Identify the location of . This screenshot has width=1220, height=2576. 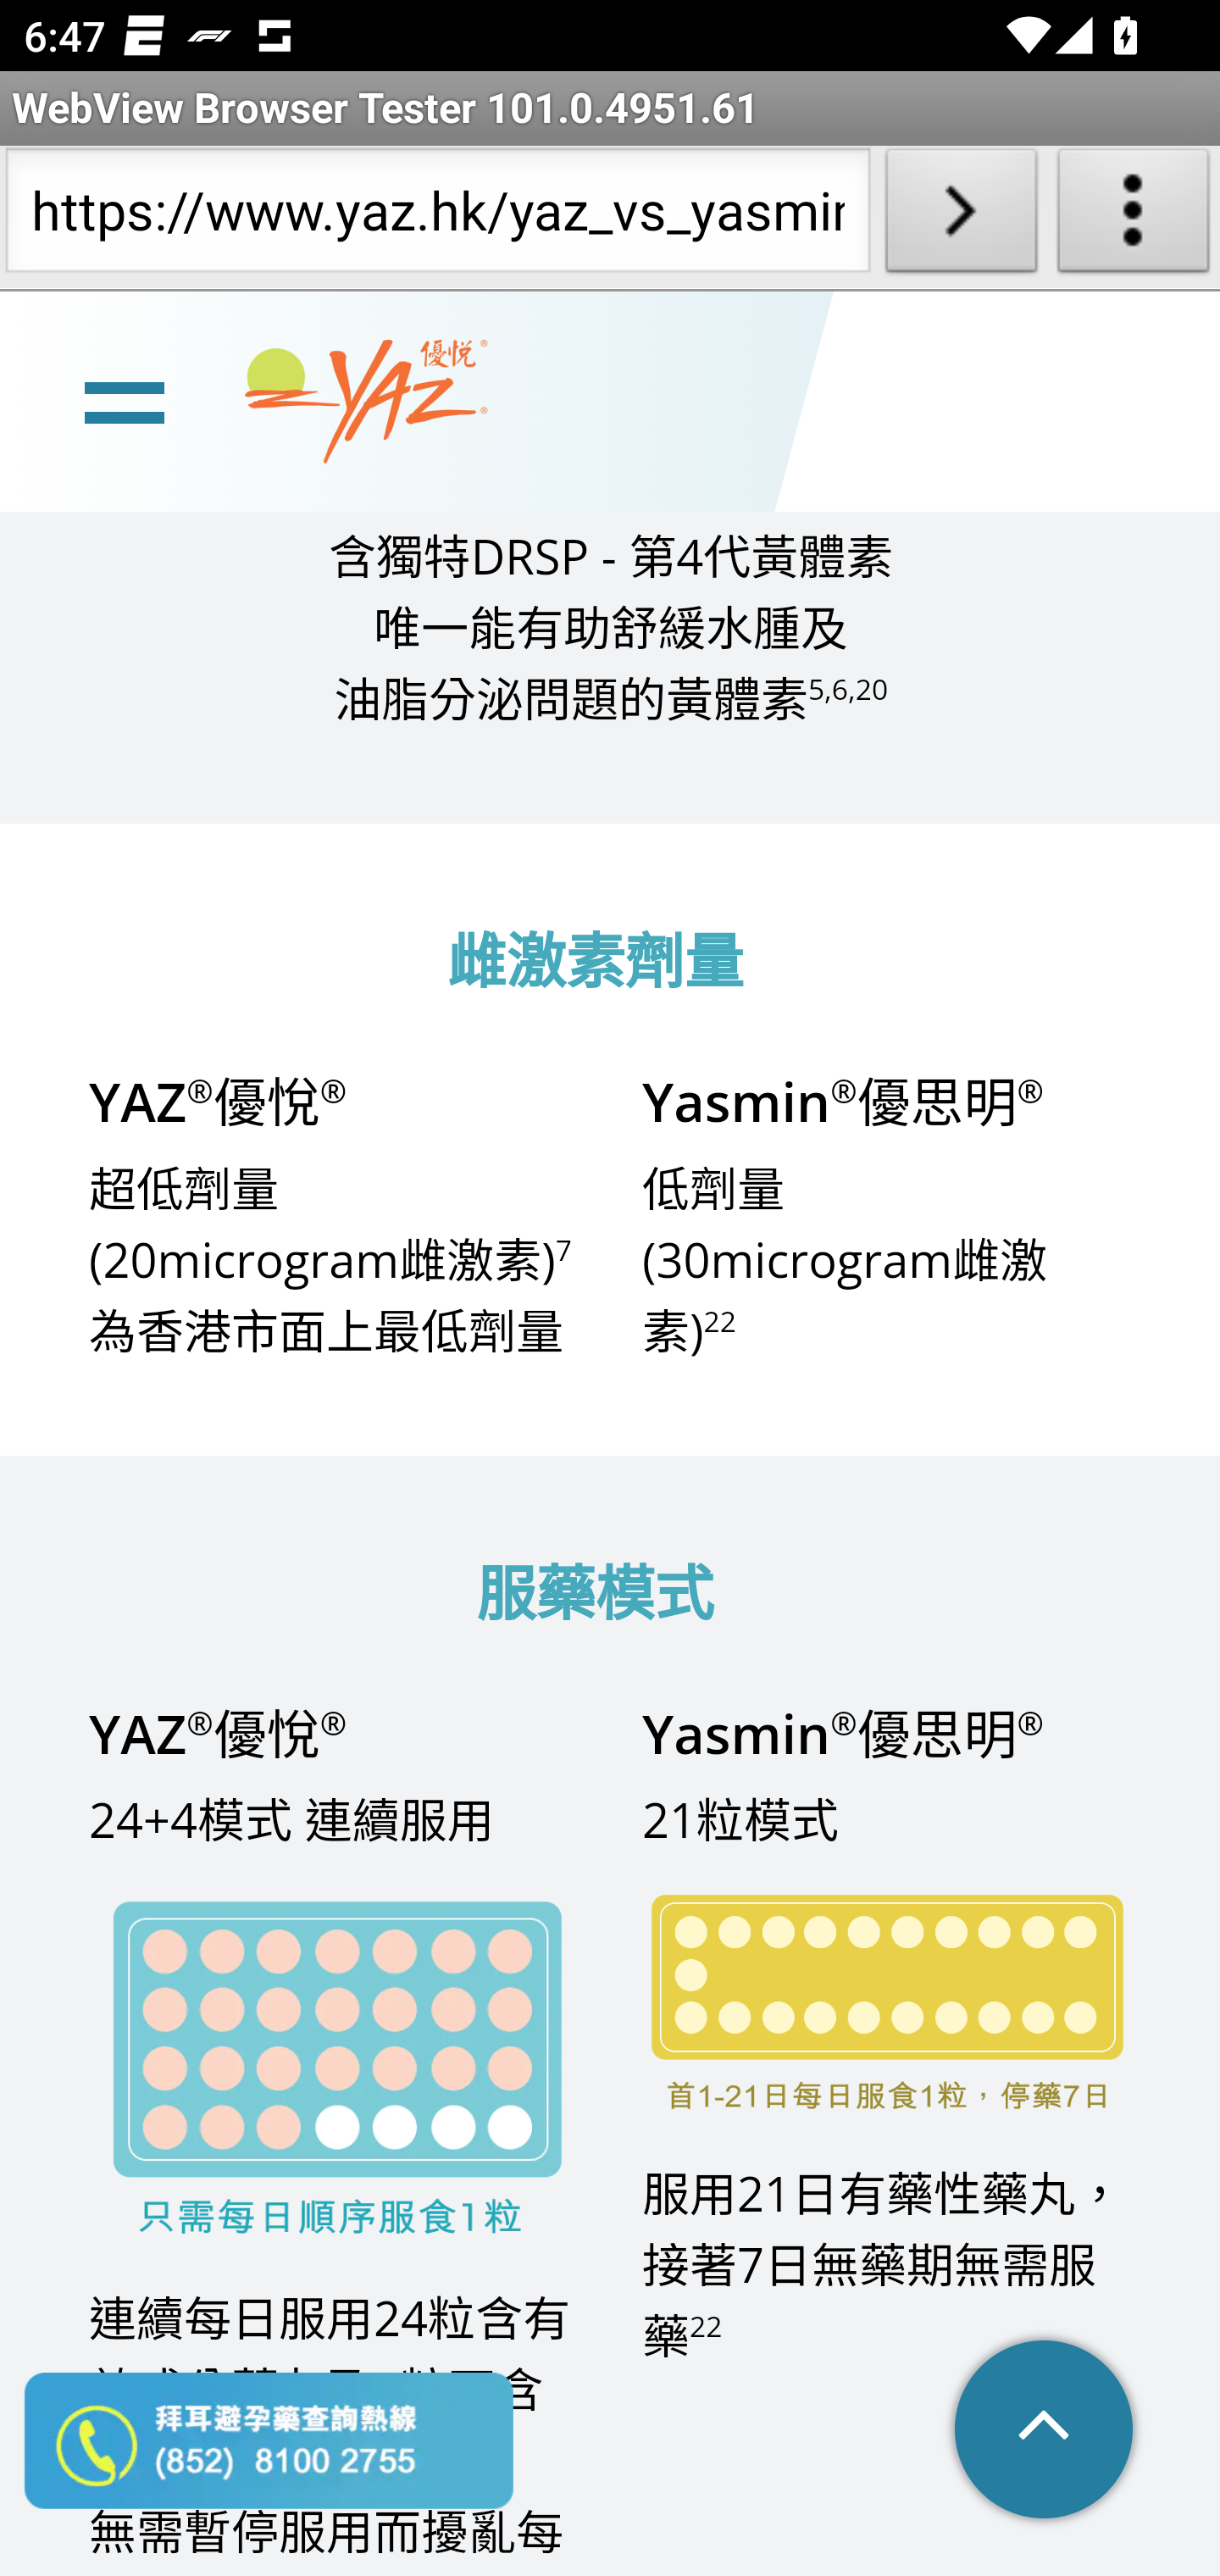
(1045, 2434).